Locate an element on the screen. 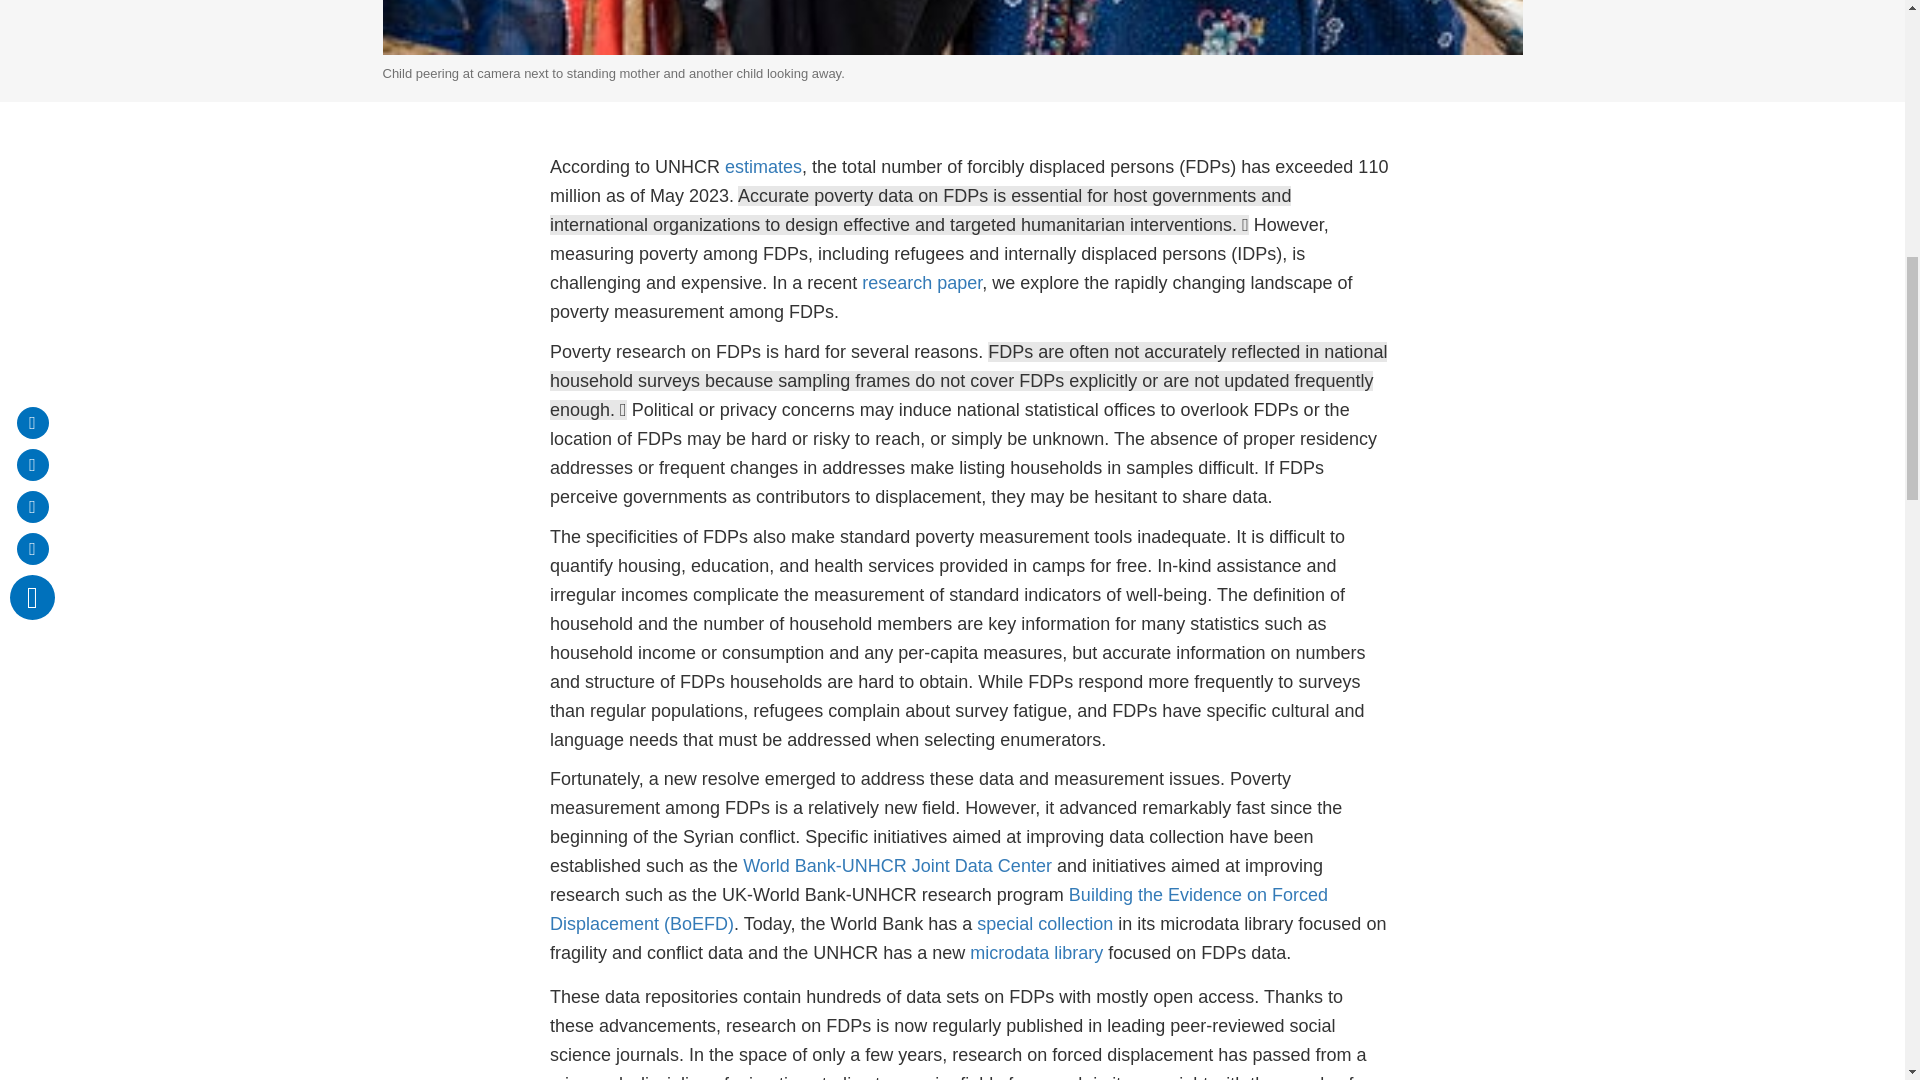 The width and height of the screenshot is (1920, 1080). World Bank-UNHCR Joint Data Center is located at coordinates (898, 866).